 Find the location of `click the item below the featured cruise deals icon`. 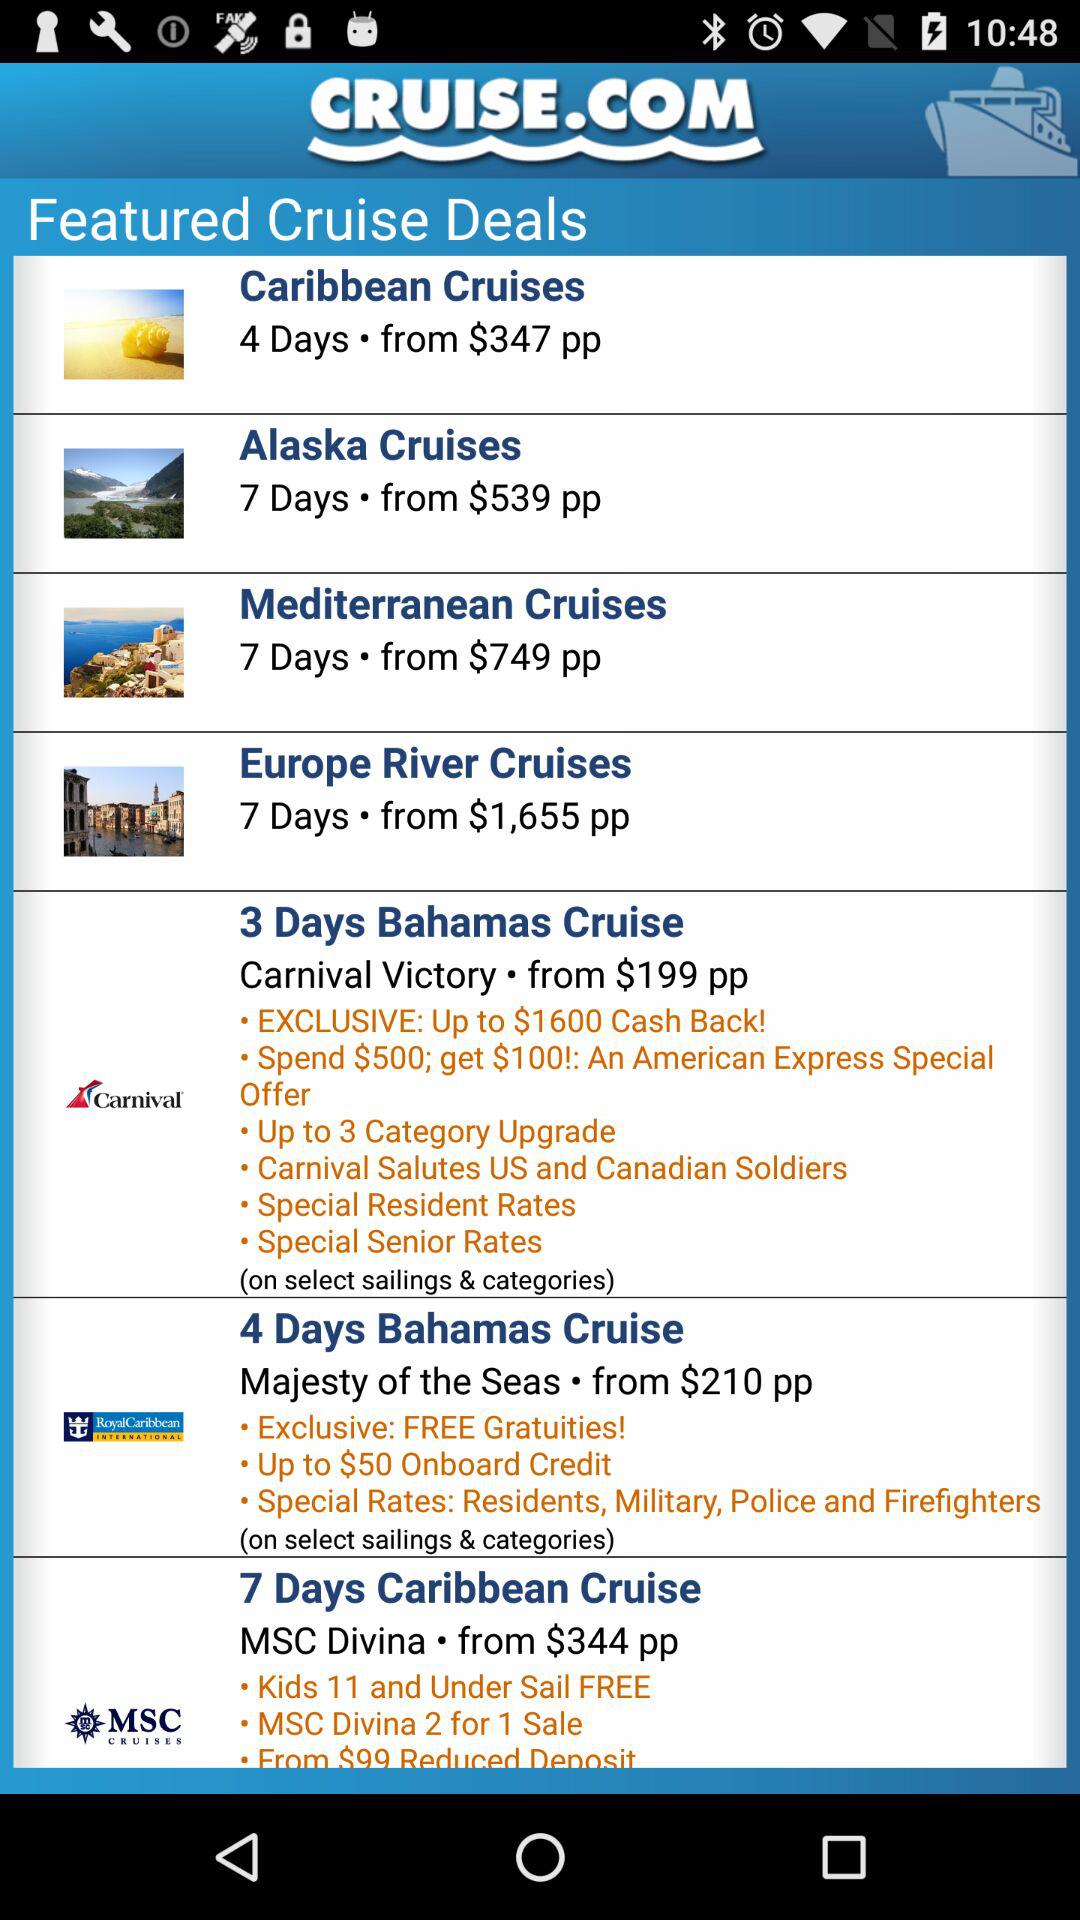

click the item below the featured cruise deals icon is located at coordinates (412, 284).